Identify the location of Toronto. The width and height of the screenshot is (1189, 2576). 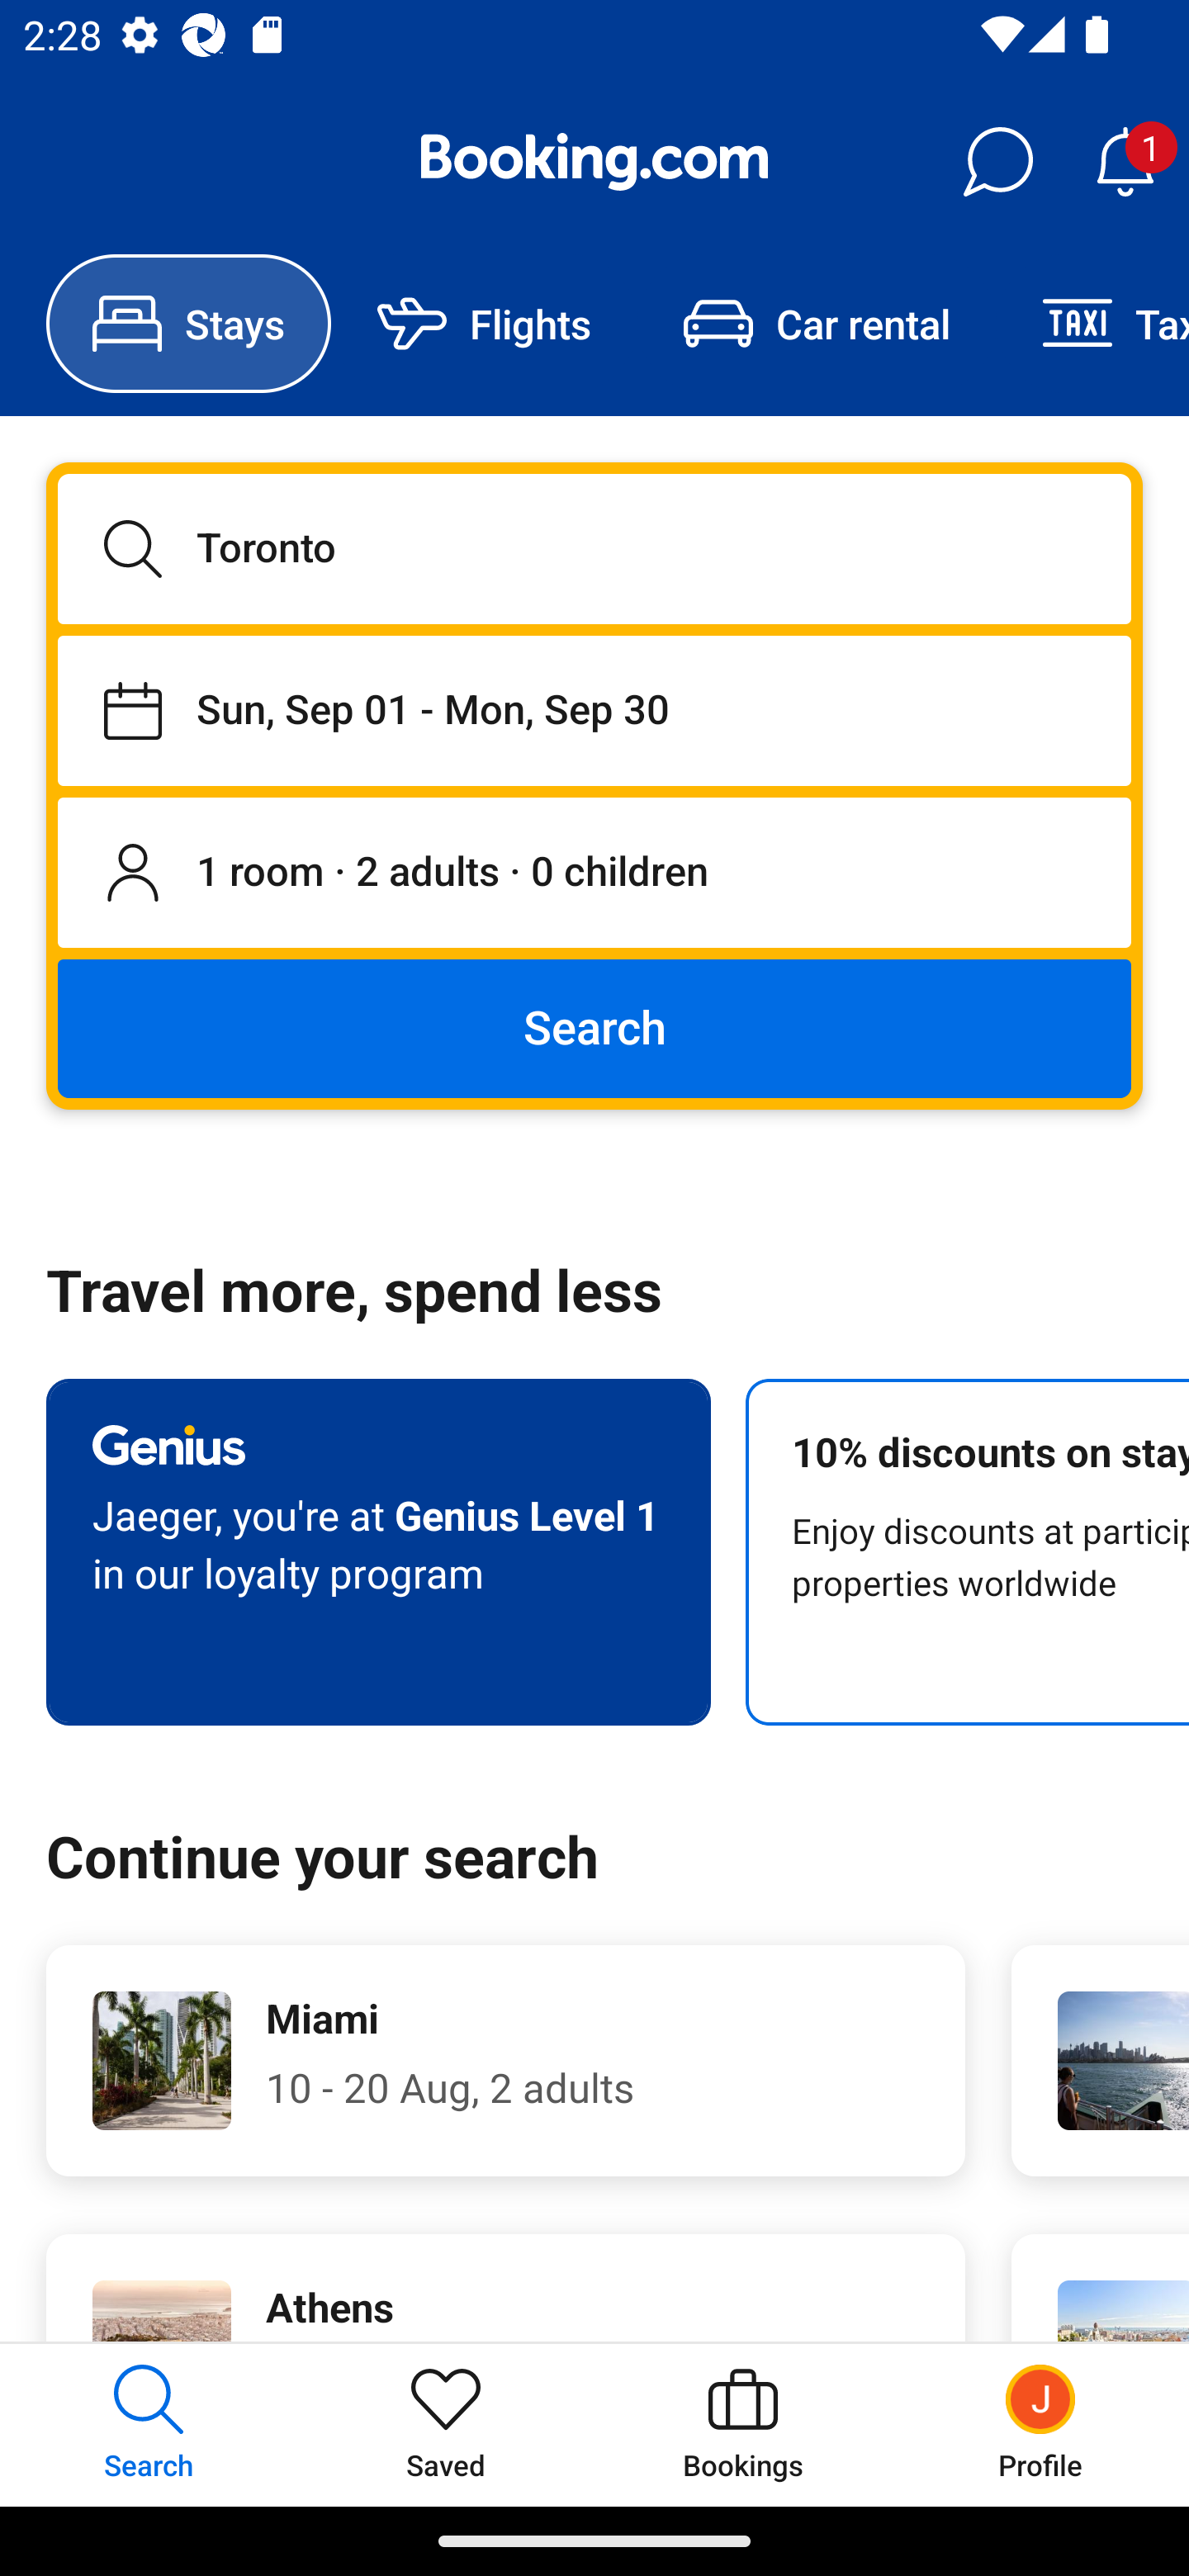
(594, 548).